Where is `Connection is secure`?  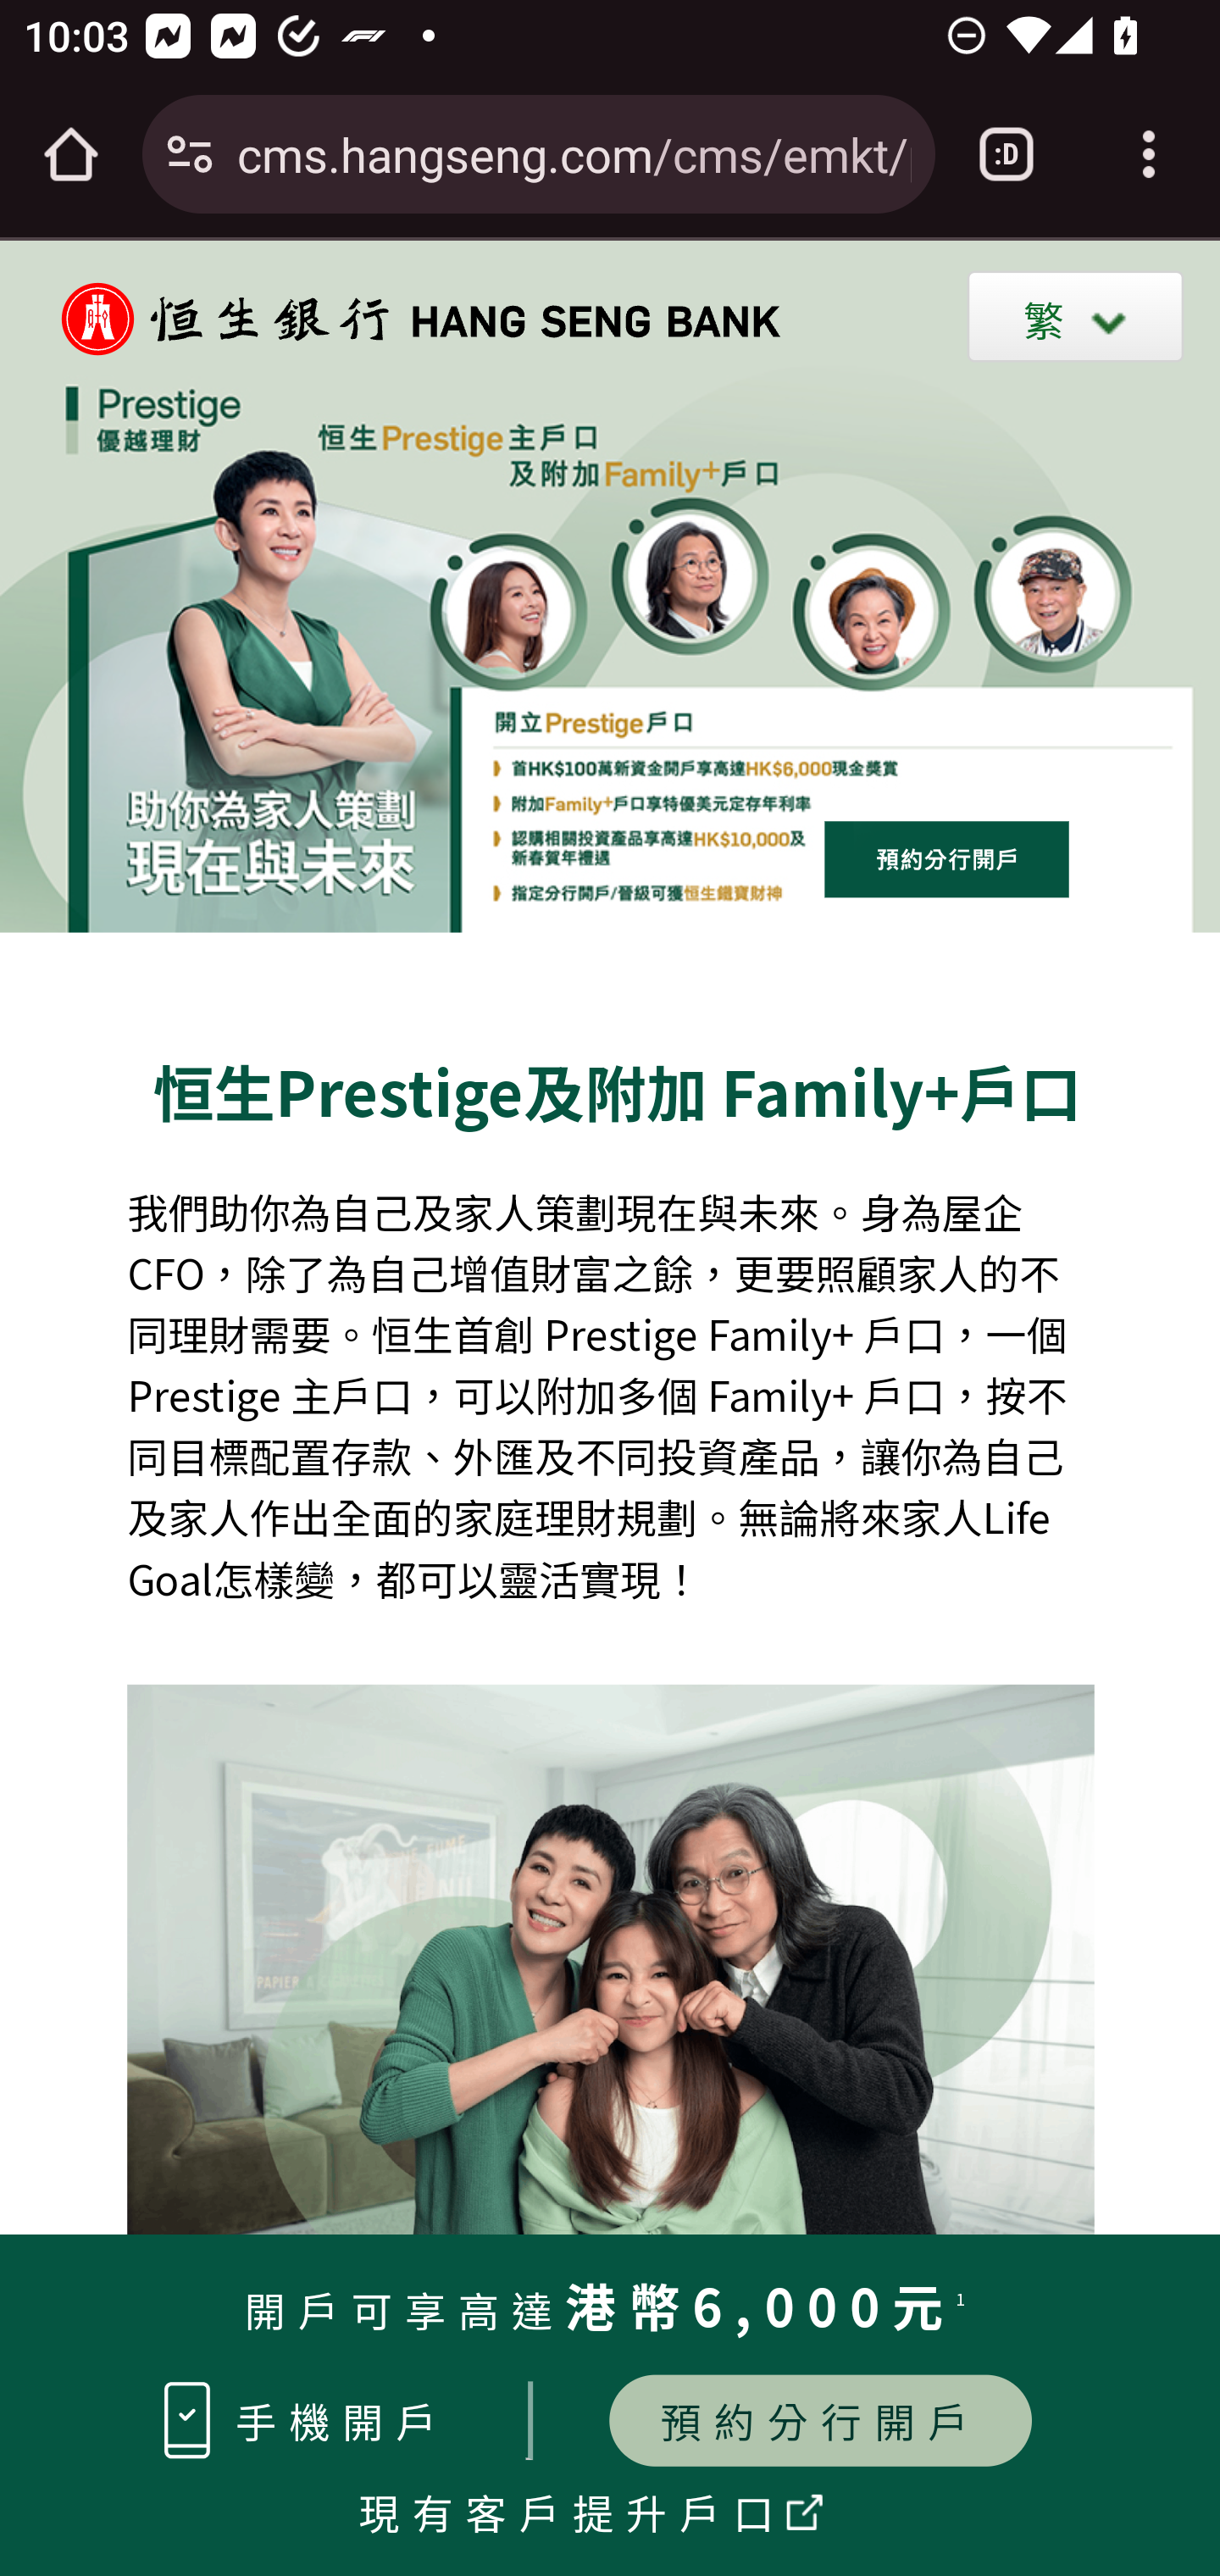
Connection is secure is located at coordinates (190, 154).